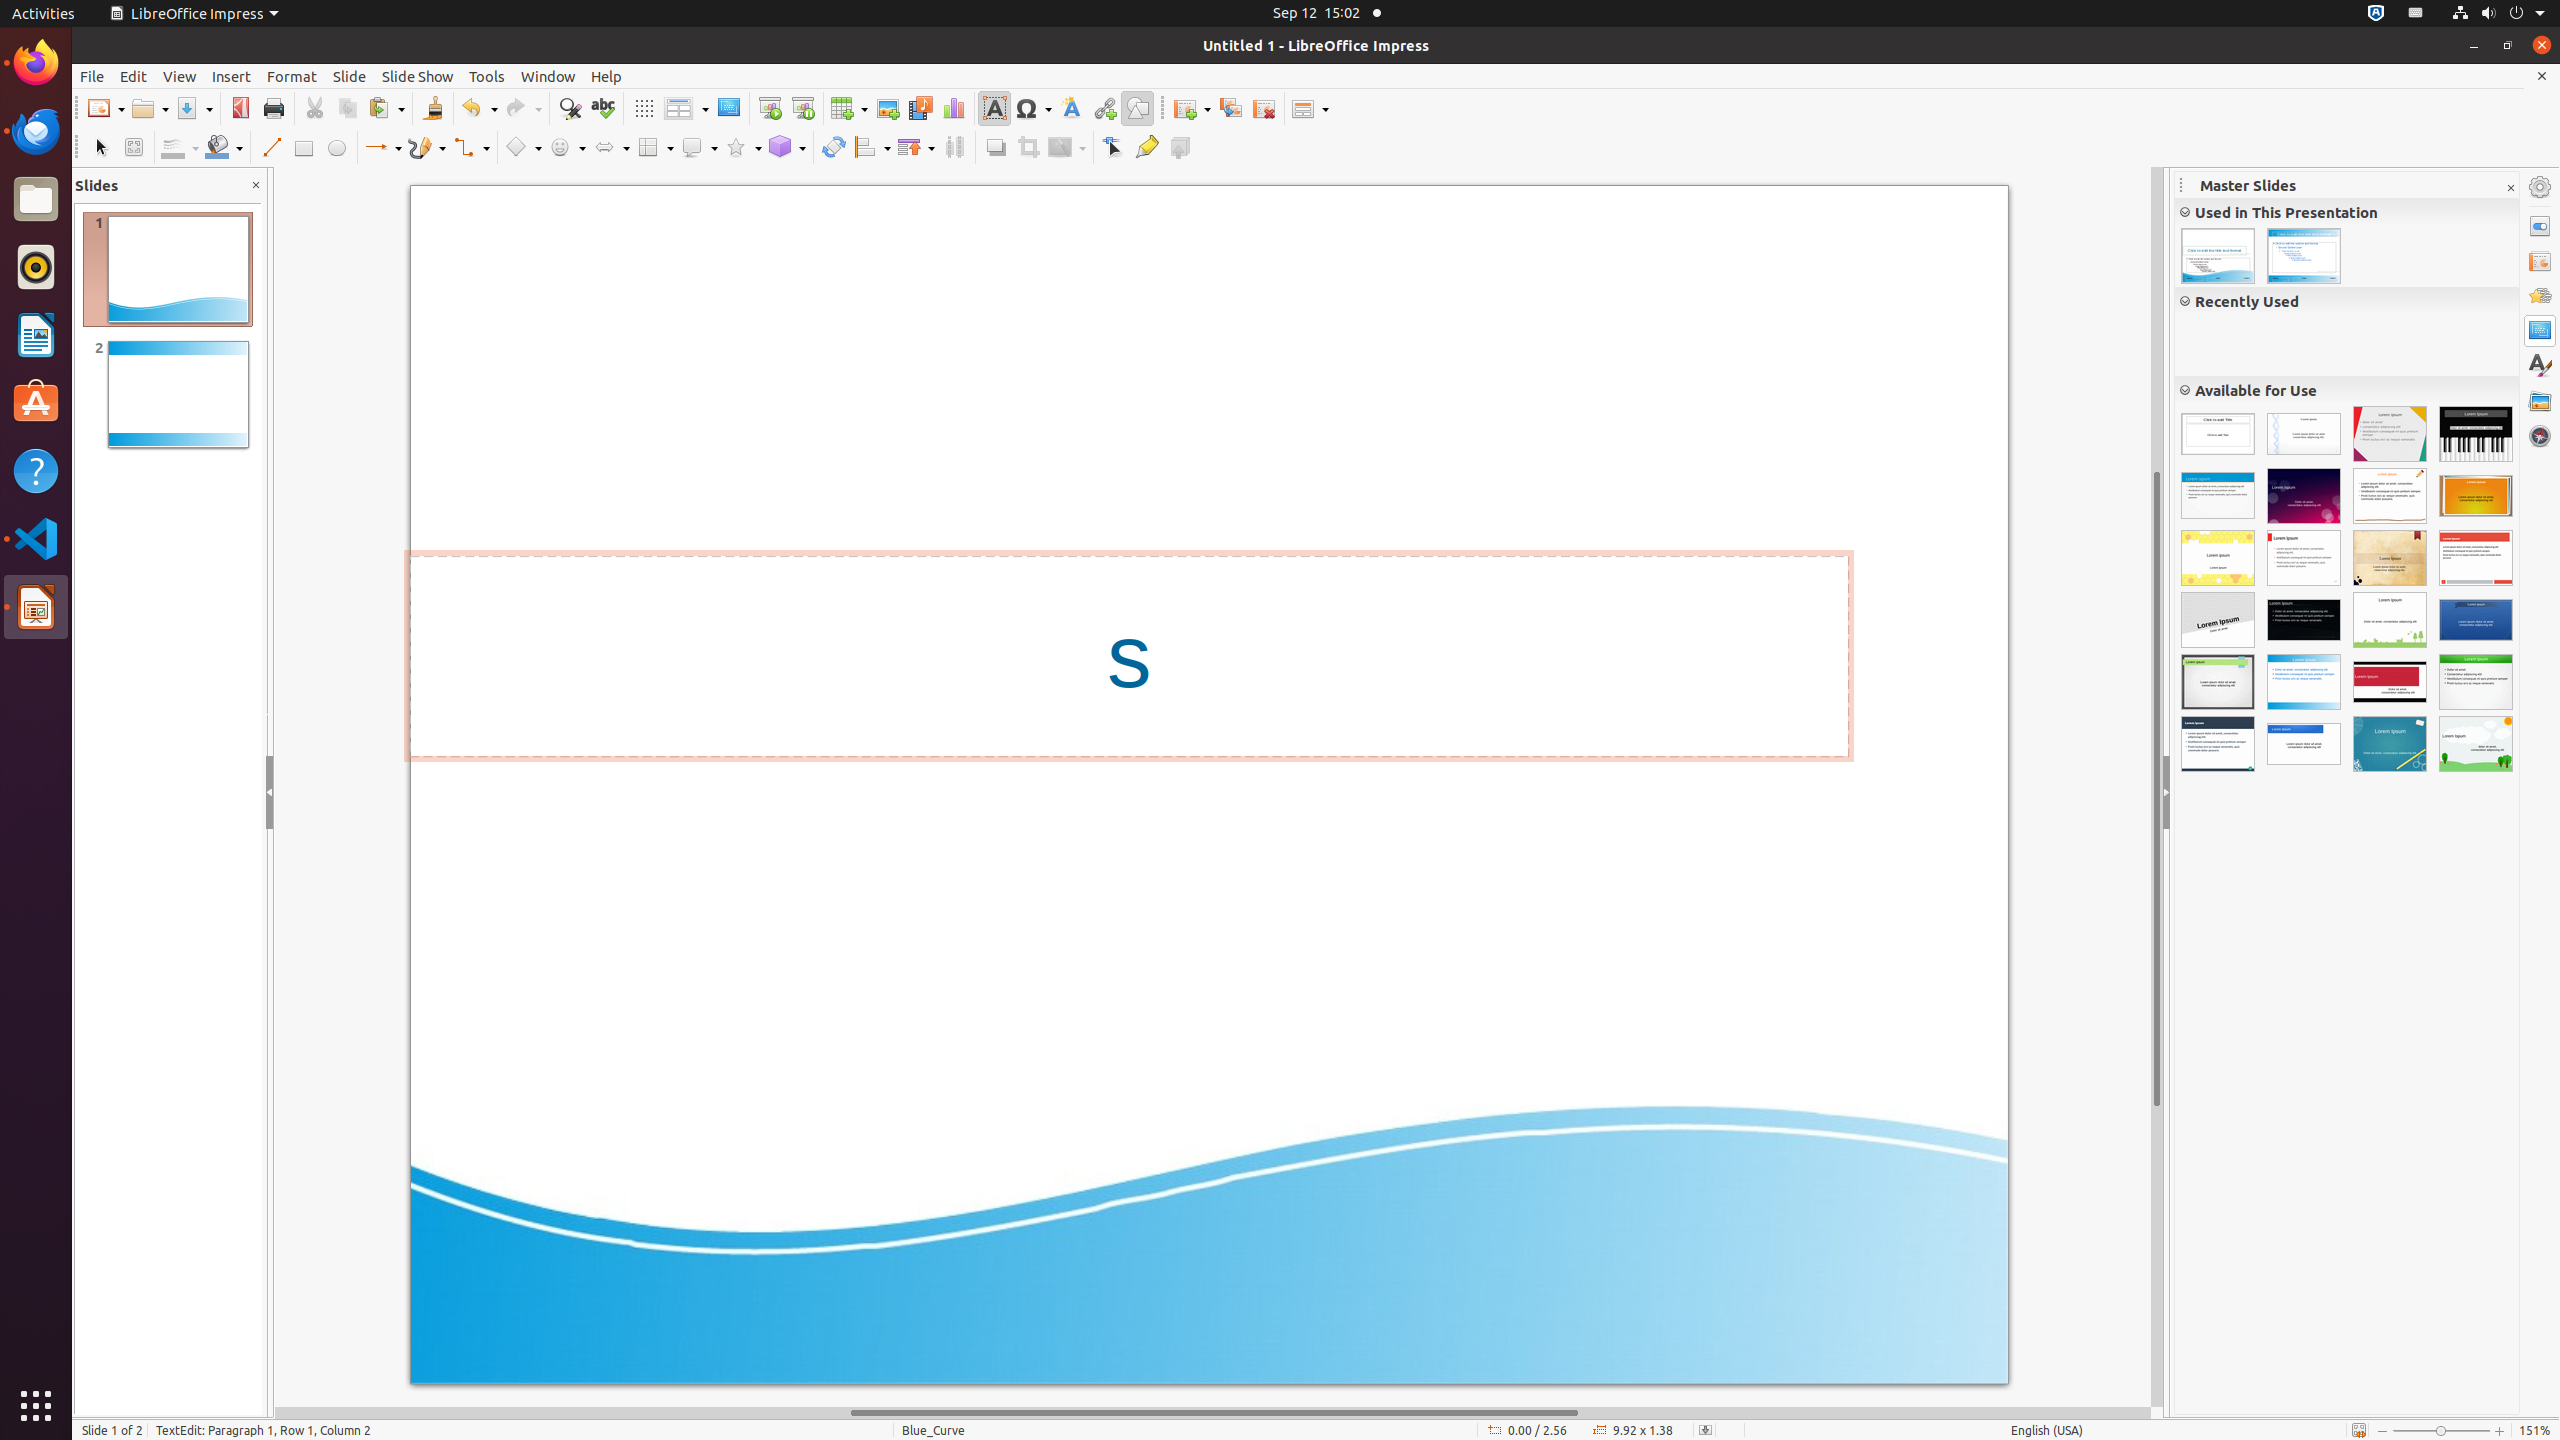 Image resolution: width=2560 pixels, height=1440 pixels. What do you see at coordinates (1192, 108) in the screenshot?
I see `New Slide` at bounding box center [1192, 108].